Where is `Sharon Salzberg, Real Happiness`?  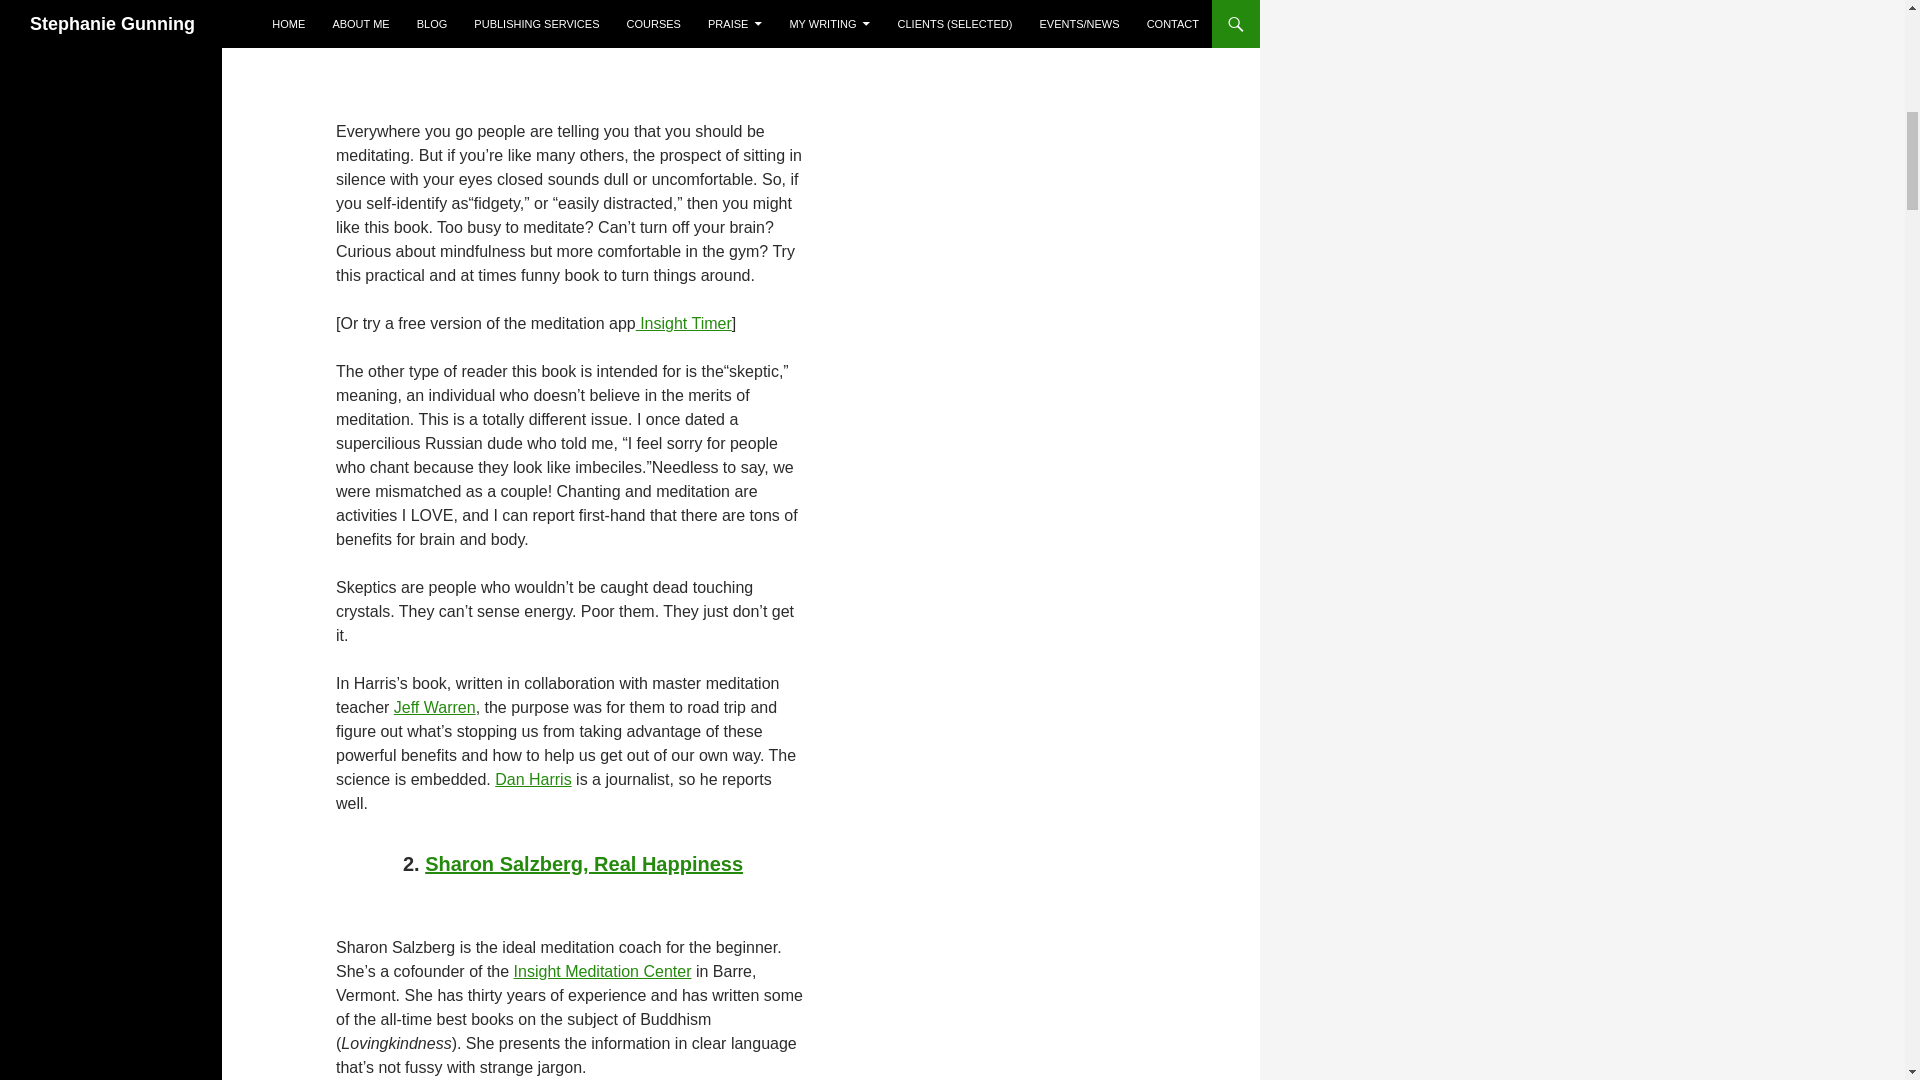
Sharon Salzberg, Real Happiness is located at coordinates (584, 864).